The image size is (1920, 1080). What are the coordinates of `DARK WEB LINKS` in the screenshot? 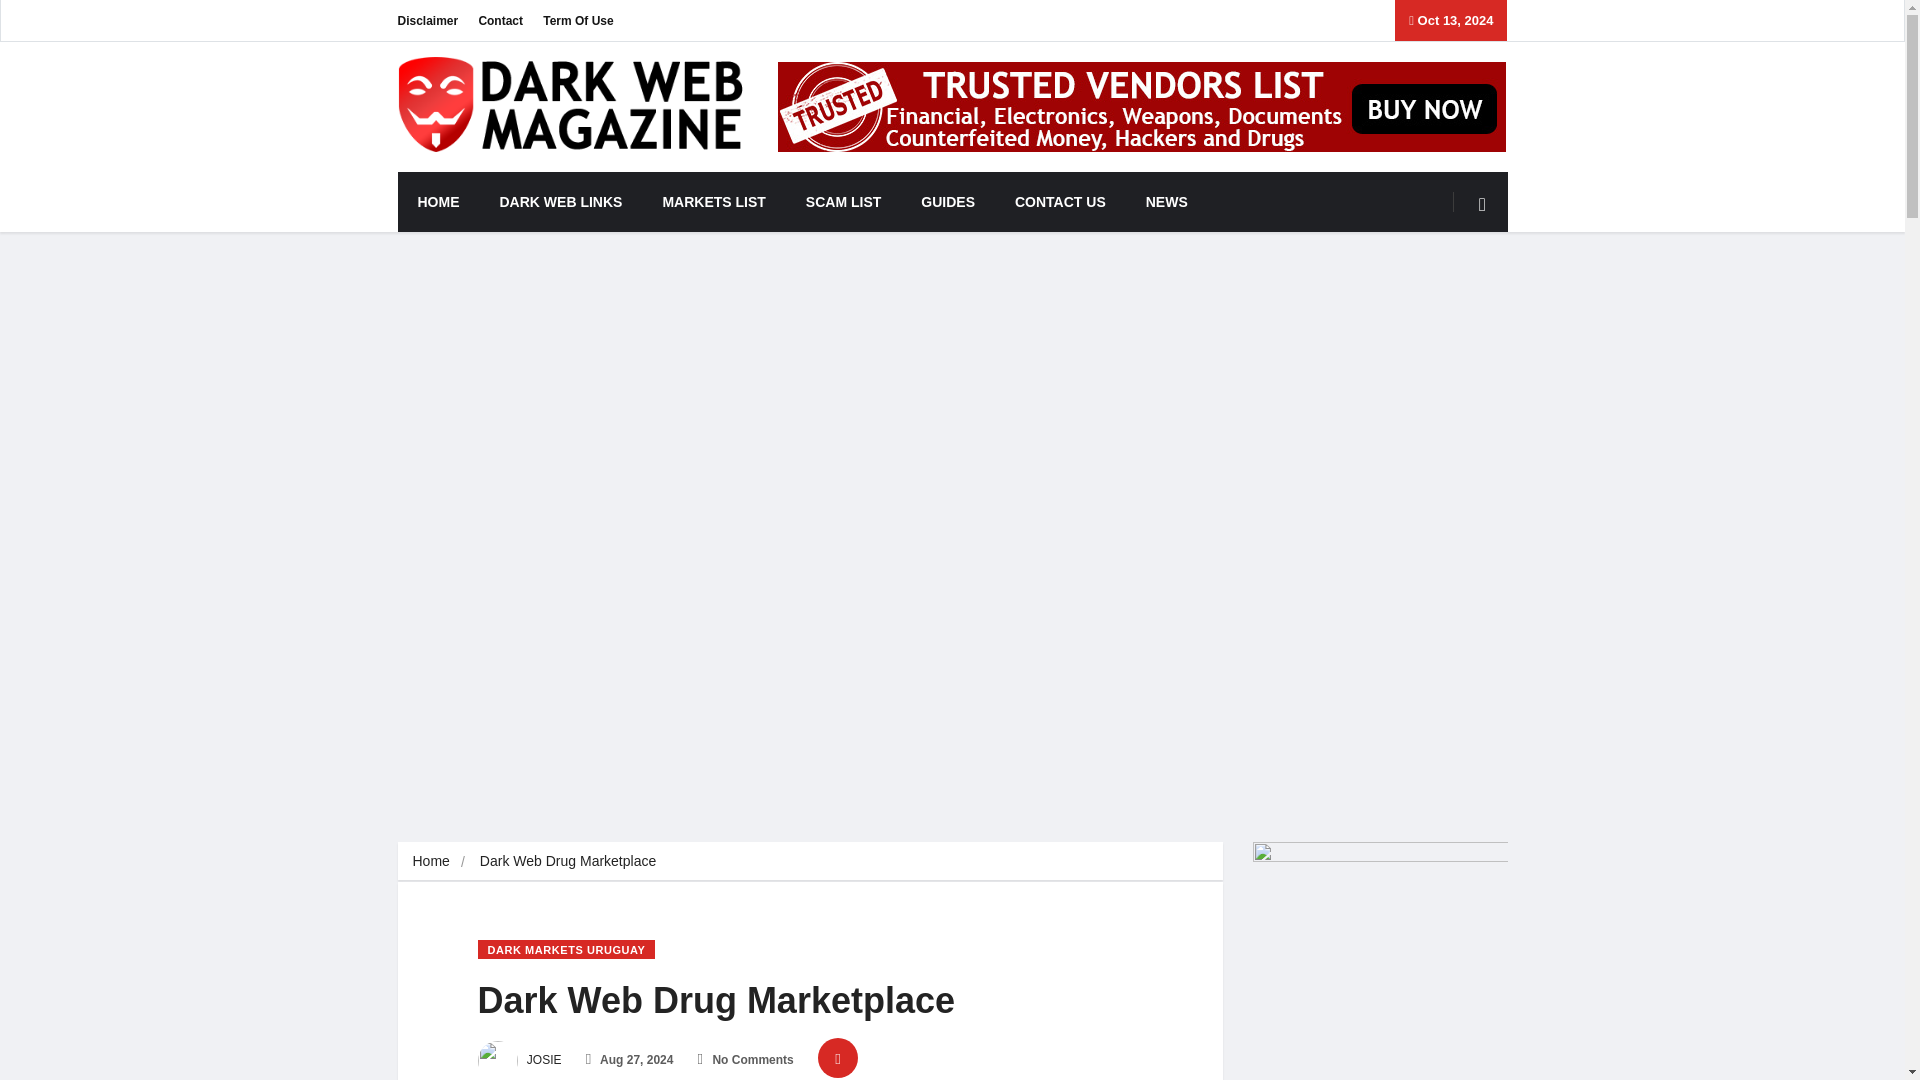 It's located at (562, 202).